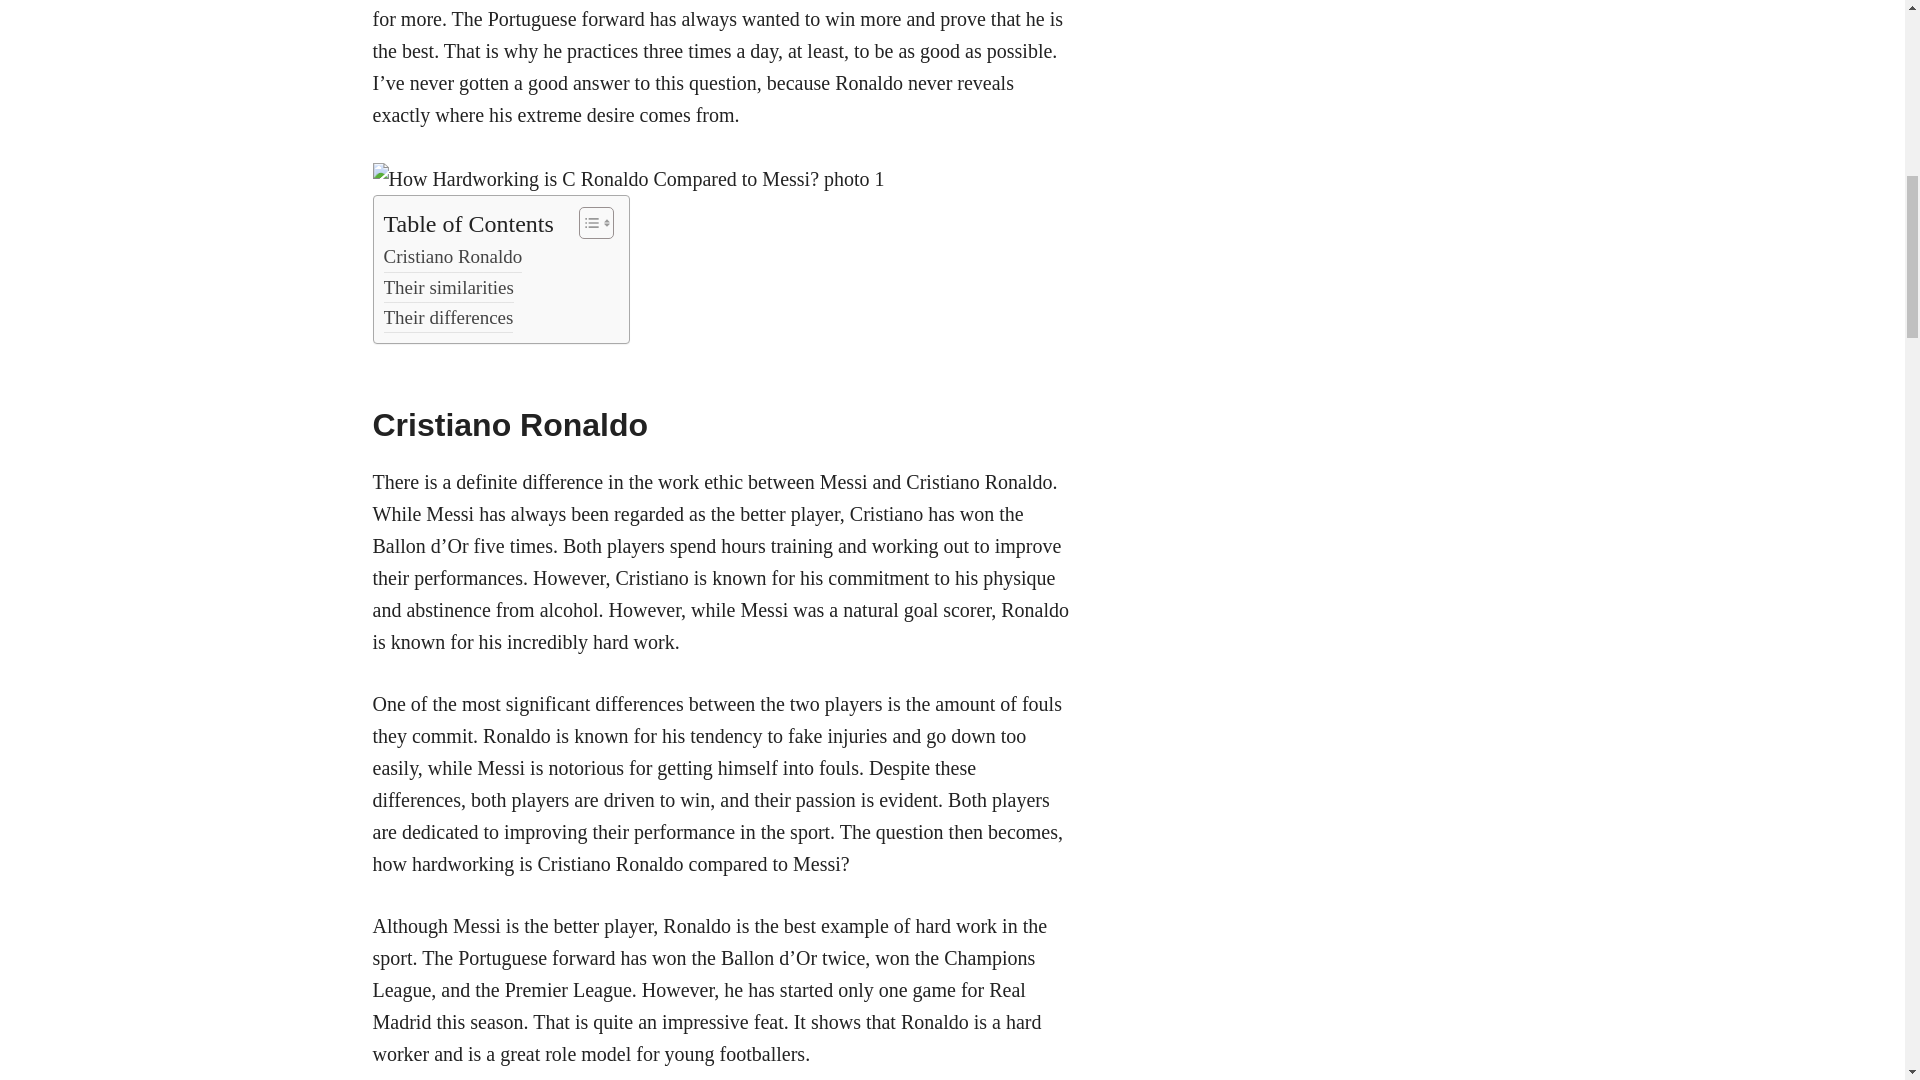 Image resolution: width=1920 pixels, height=1080 pixels. What do you see at coordinates (453, 256) in the screenshot?
I see `Cristiano Ronaldo` at bounding box center [453, 256].